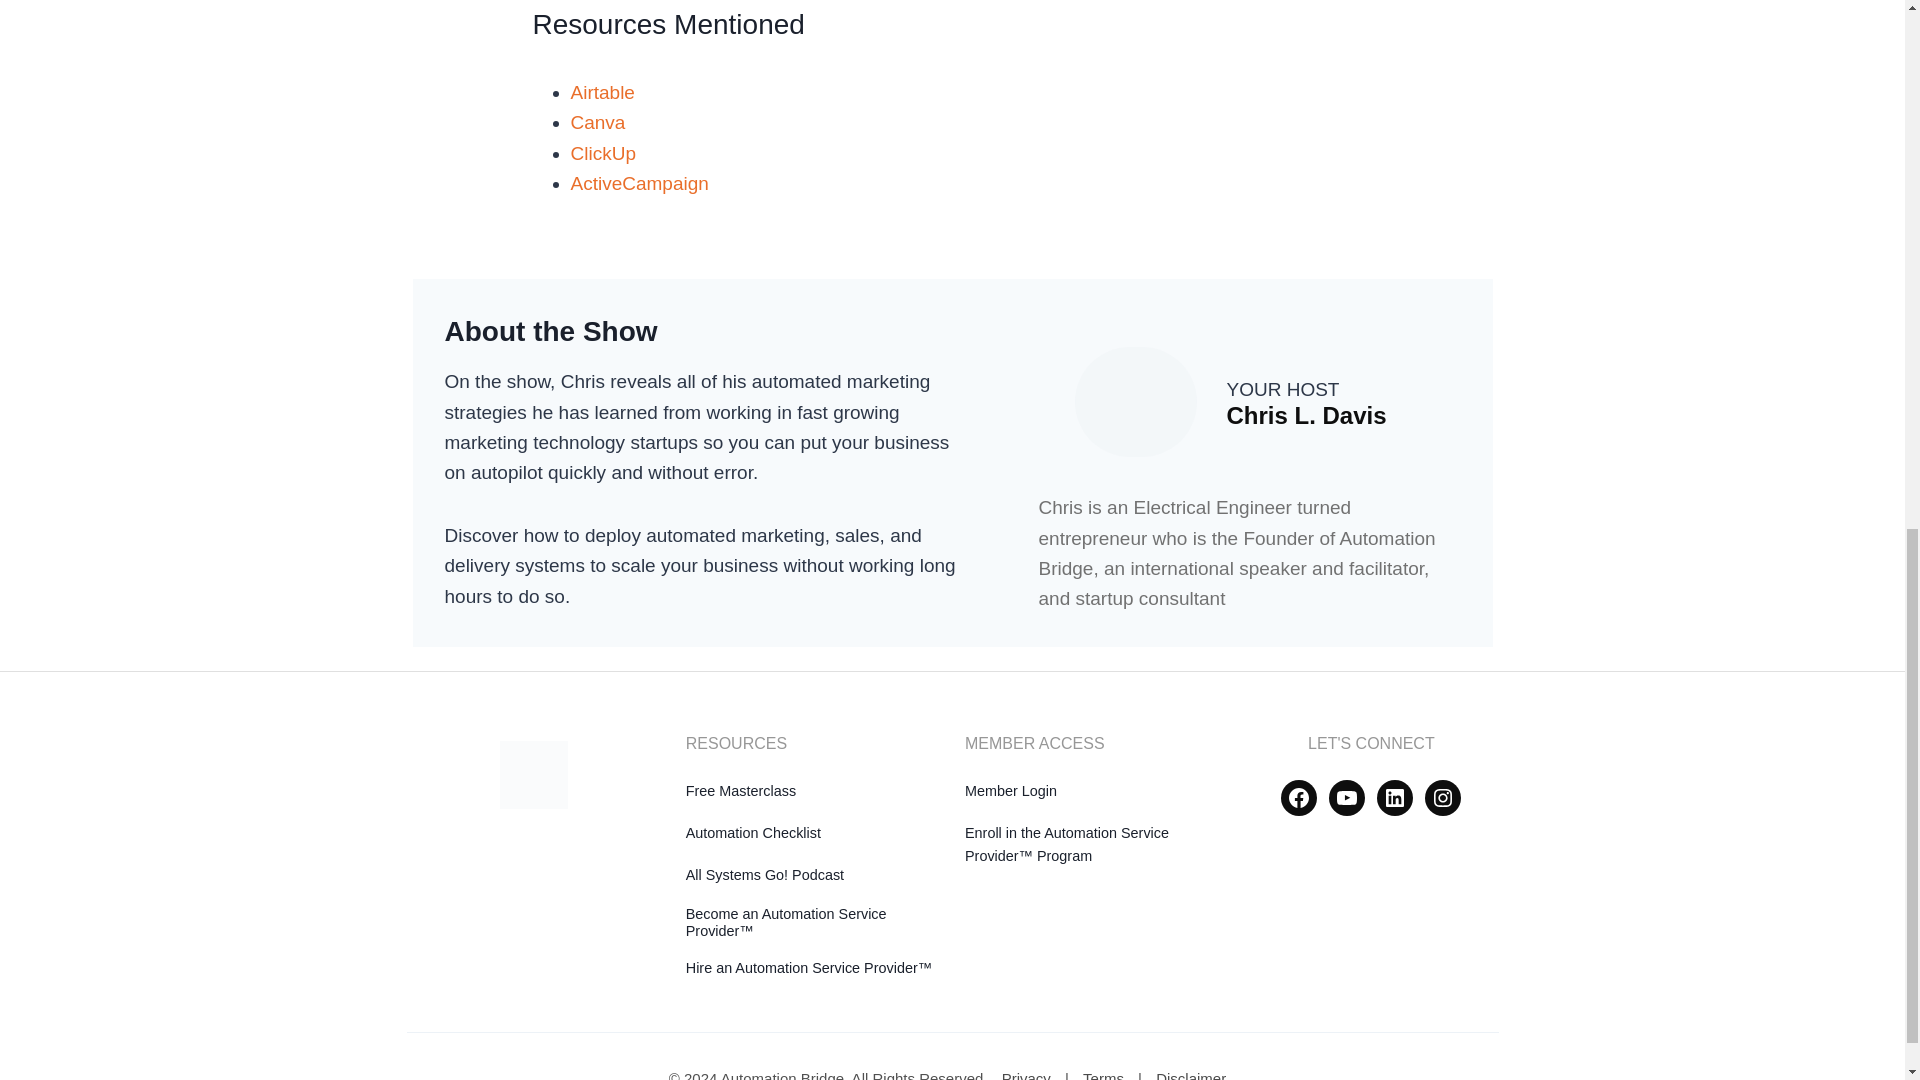 The height and width of the screenshot is (1080, 1920). I want to click on Automation Checklist, so click(753, 833).